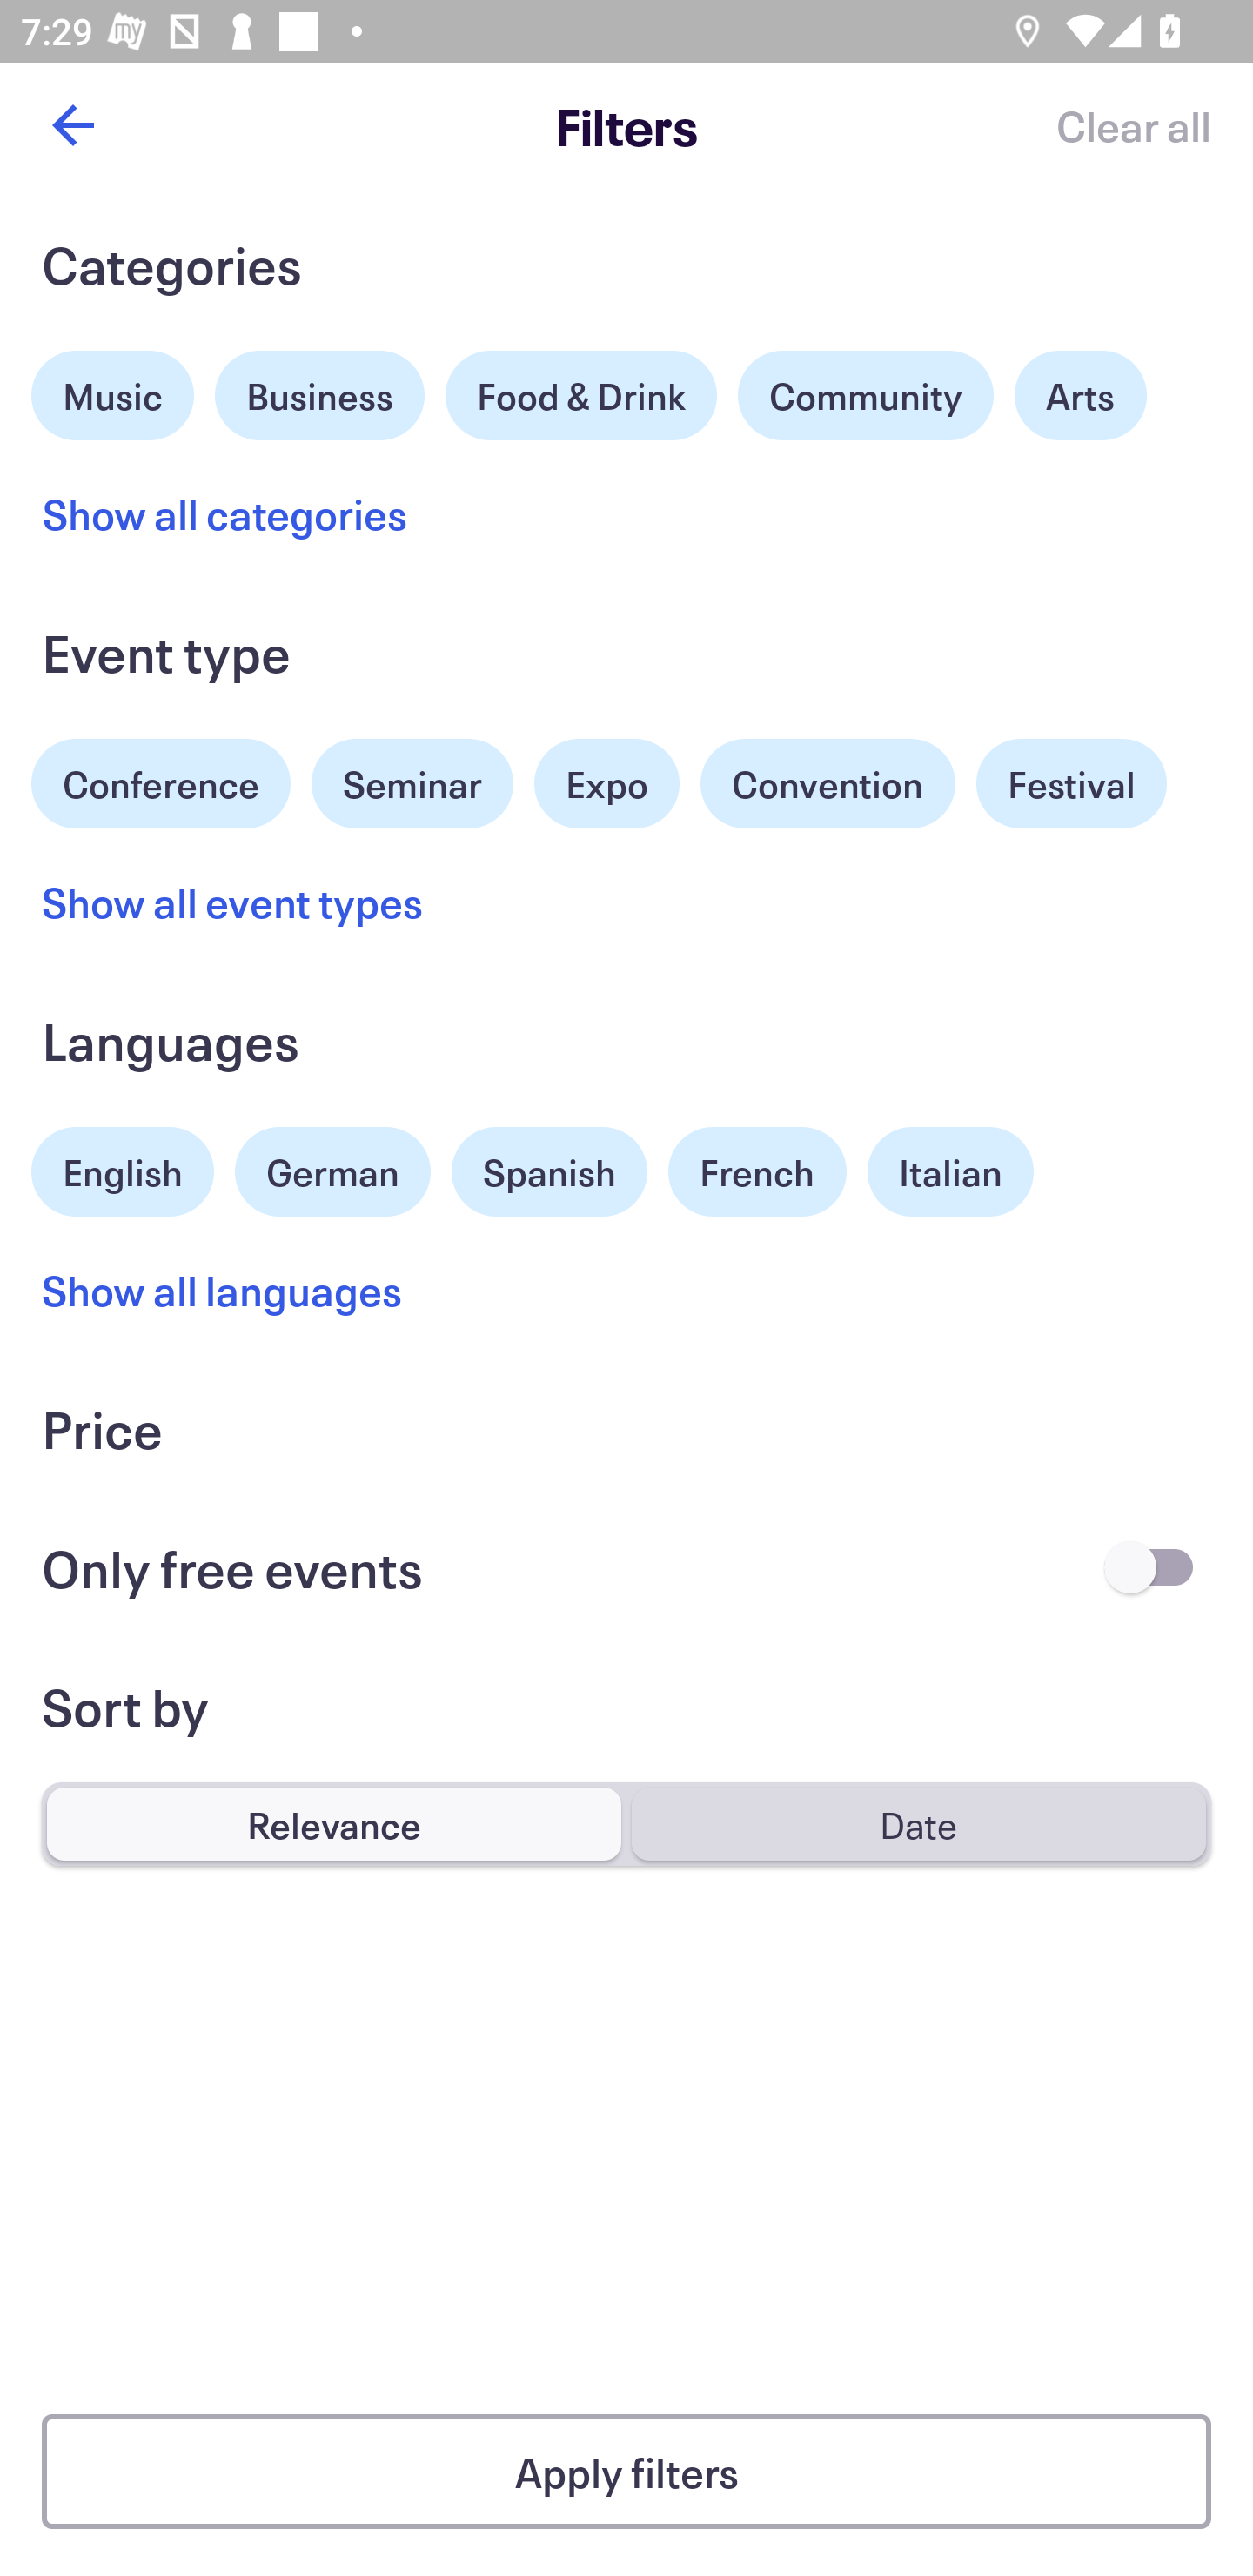 Image resolution: width=1253 pixels, height=2576 pixels. I want to click on Festival, so click(1070, 783).